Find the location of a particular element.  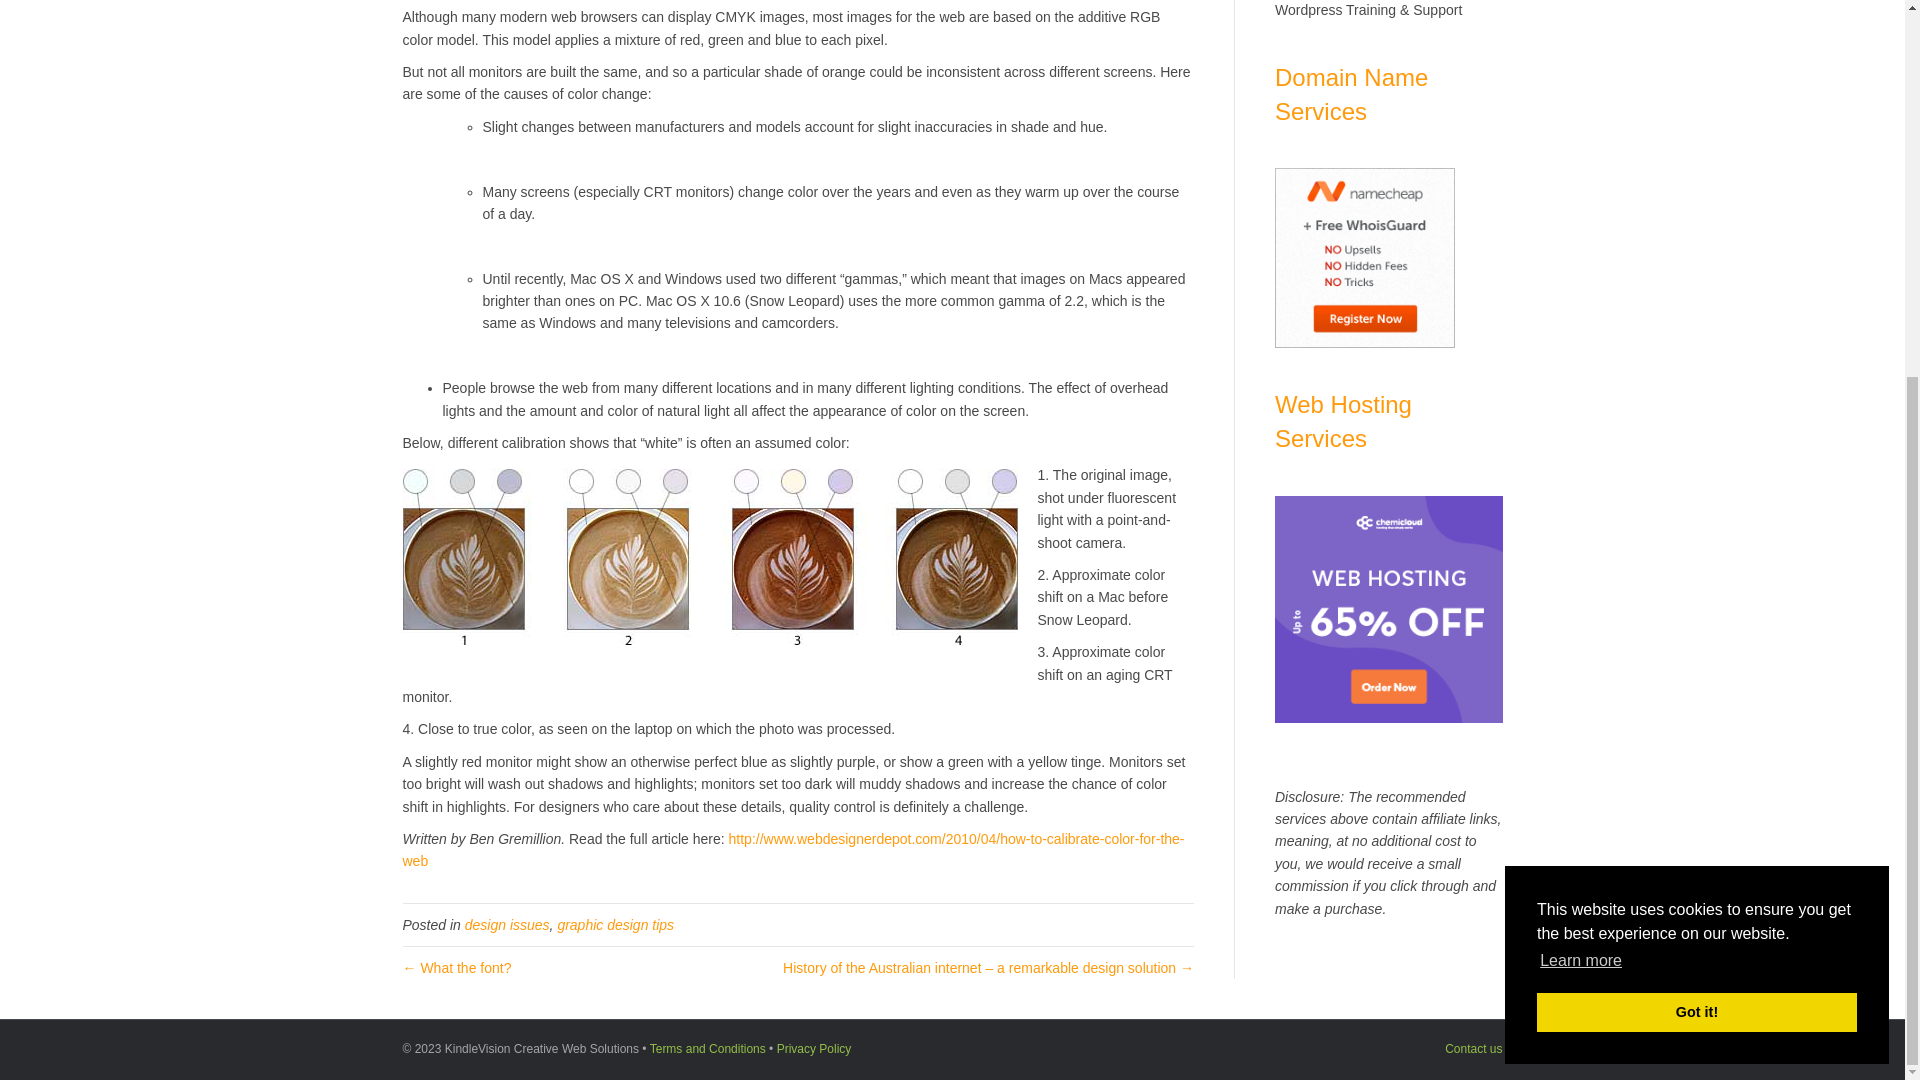

Got it! is located at coordinates (1696, 444).